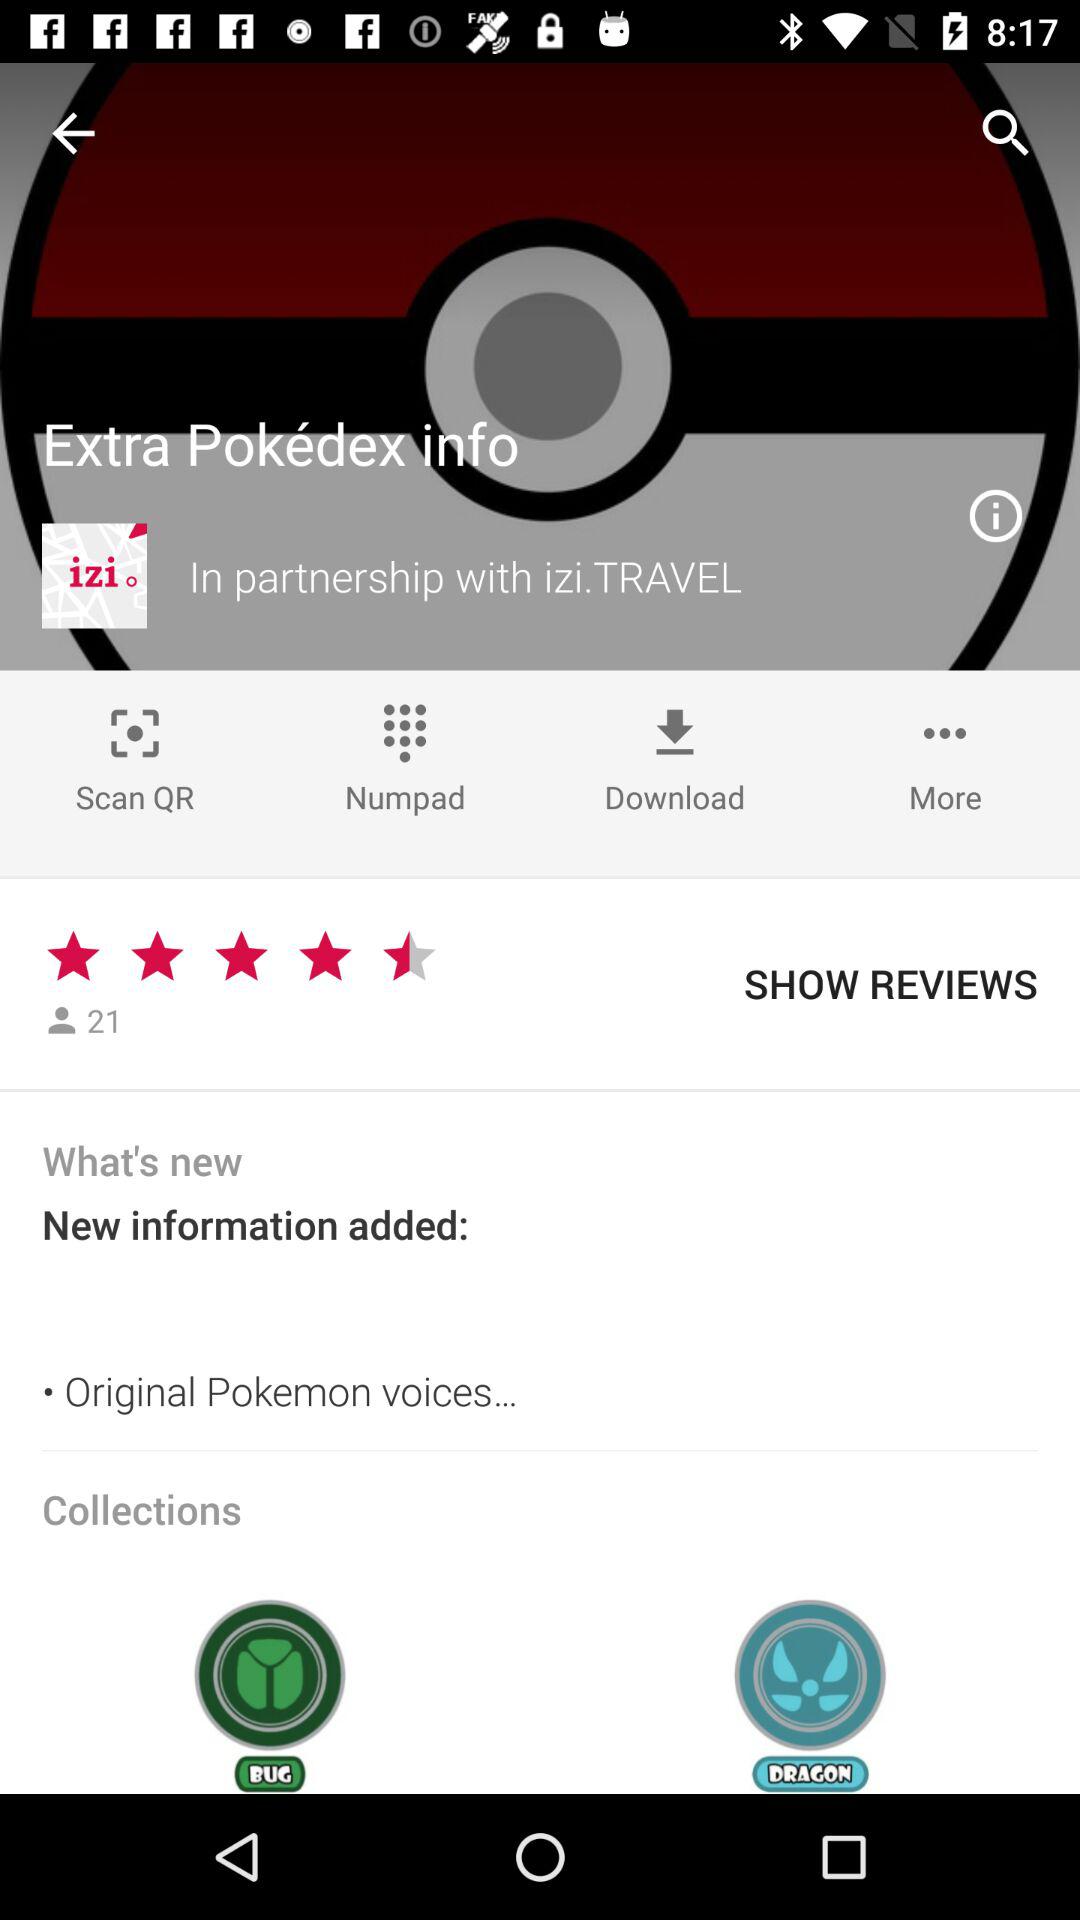 The width and height of the screenshot is (1080, 1920). What do you see at coordinates (540, 1450) in the screenshot?
I see `tap the item above the collections icon` at bounding box center [540, 1450].